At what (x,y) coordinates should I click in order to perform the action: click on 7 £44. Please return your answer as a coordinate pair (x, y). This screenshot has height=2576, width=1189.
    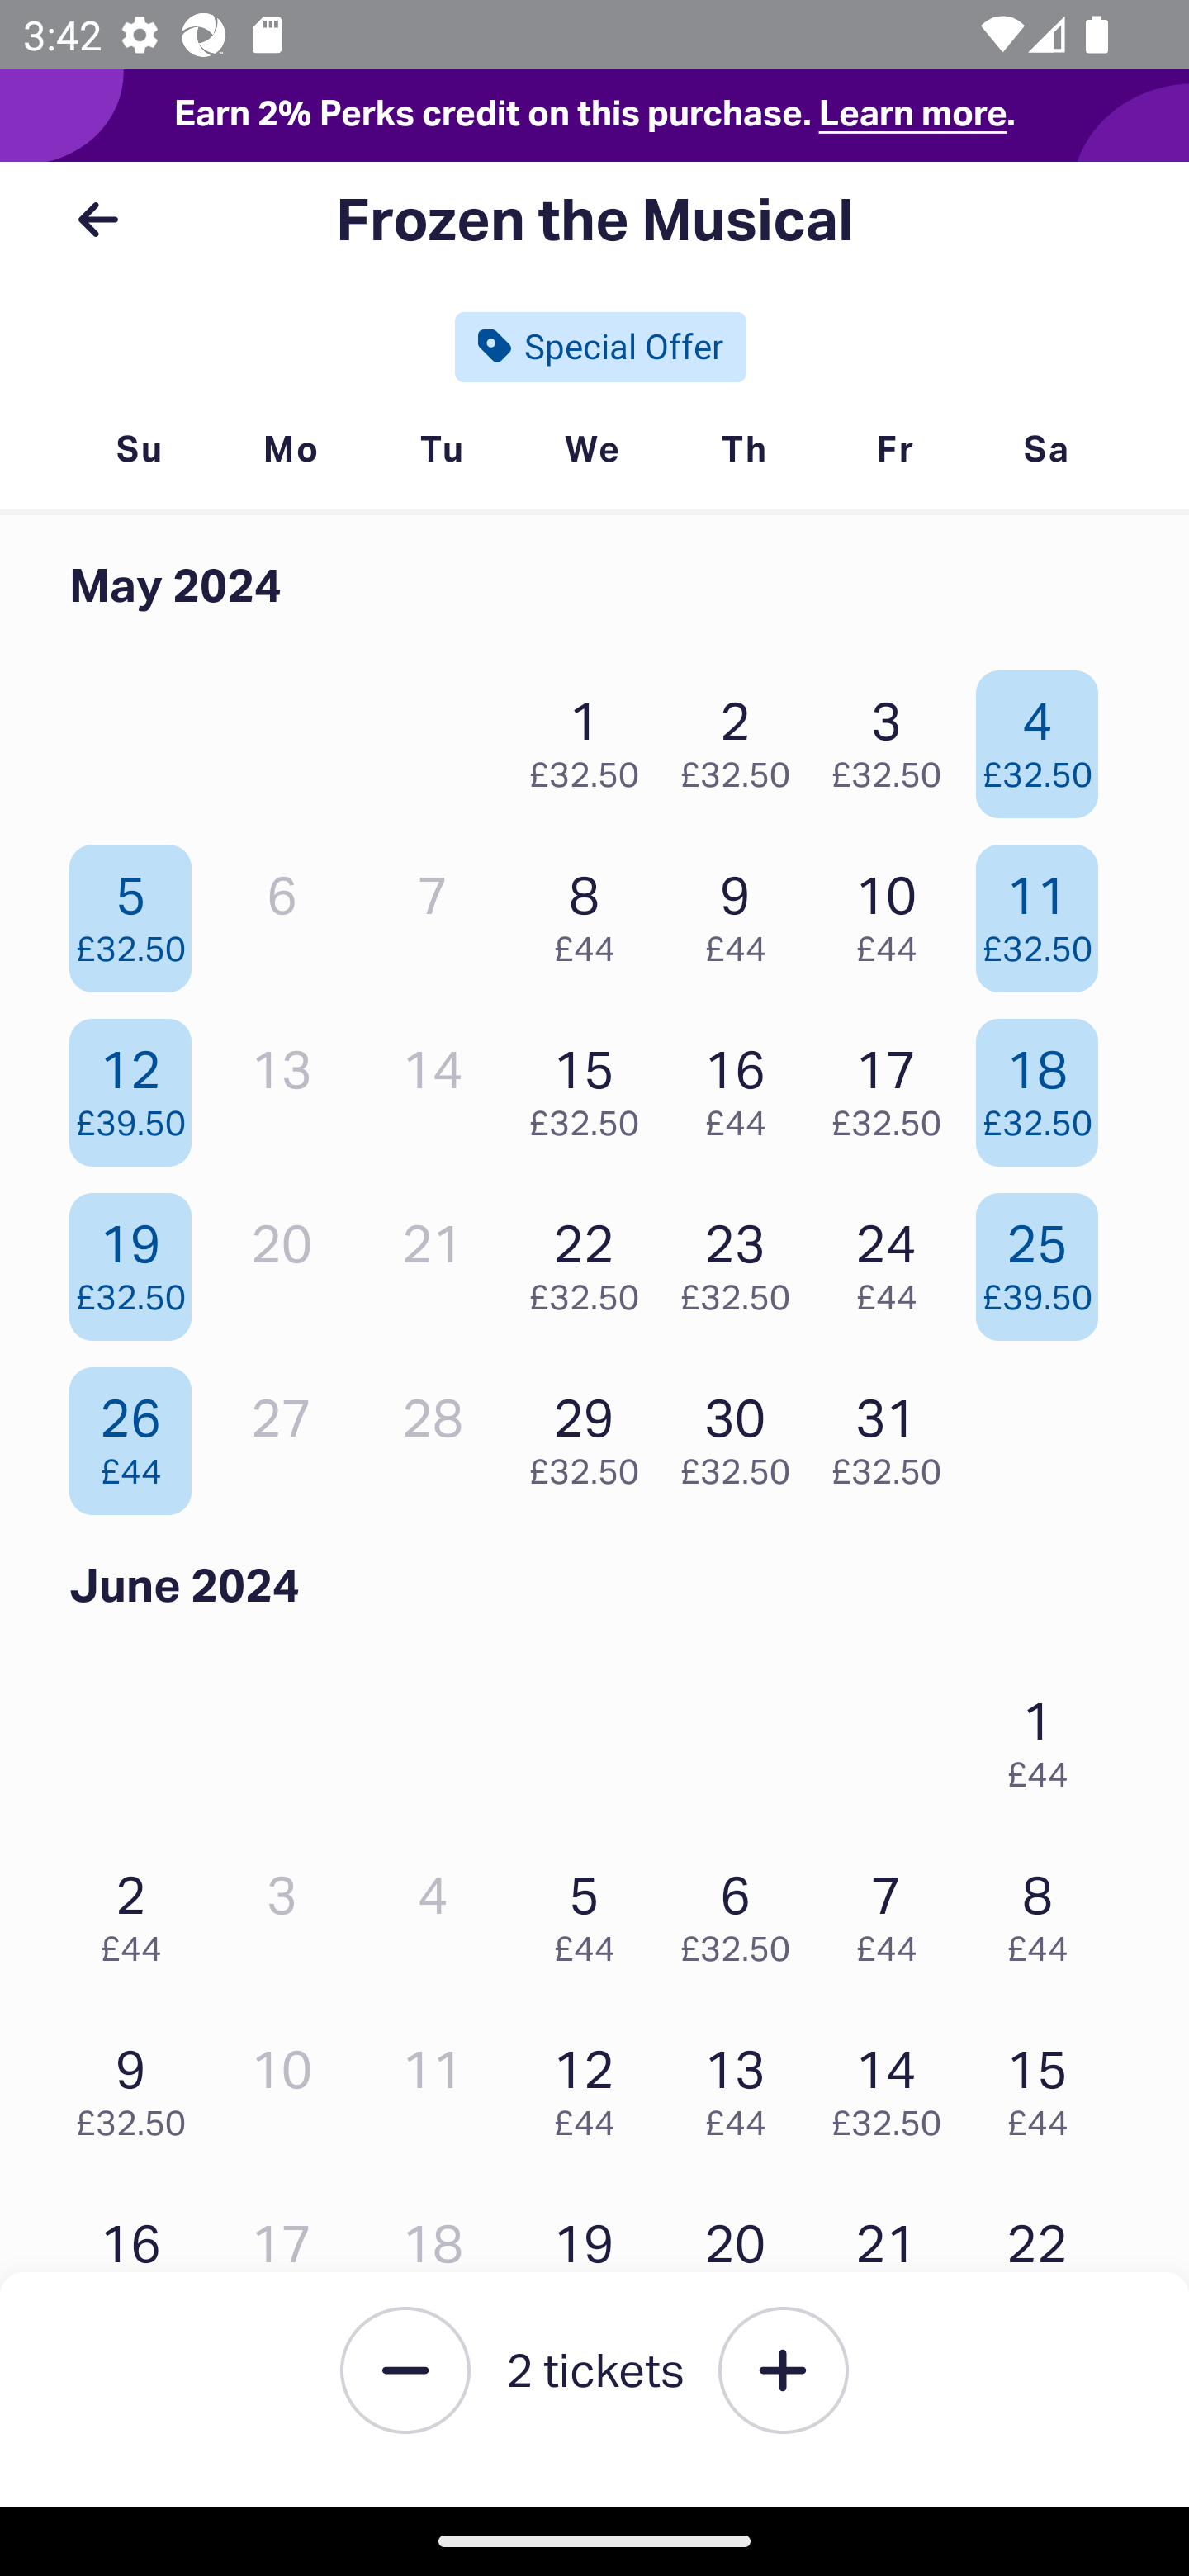
    Looking at the image, I should click on (894, 1910).